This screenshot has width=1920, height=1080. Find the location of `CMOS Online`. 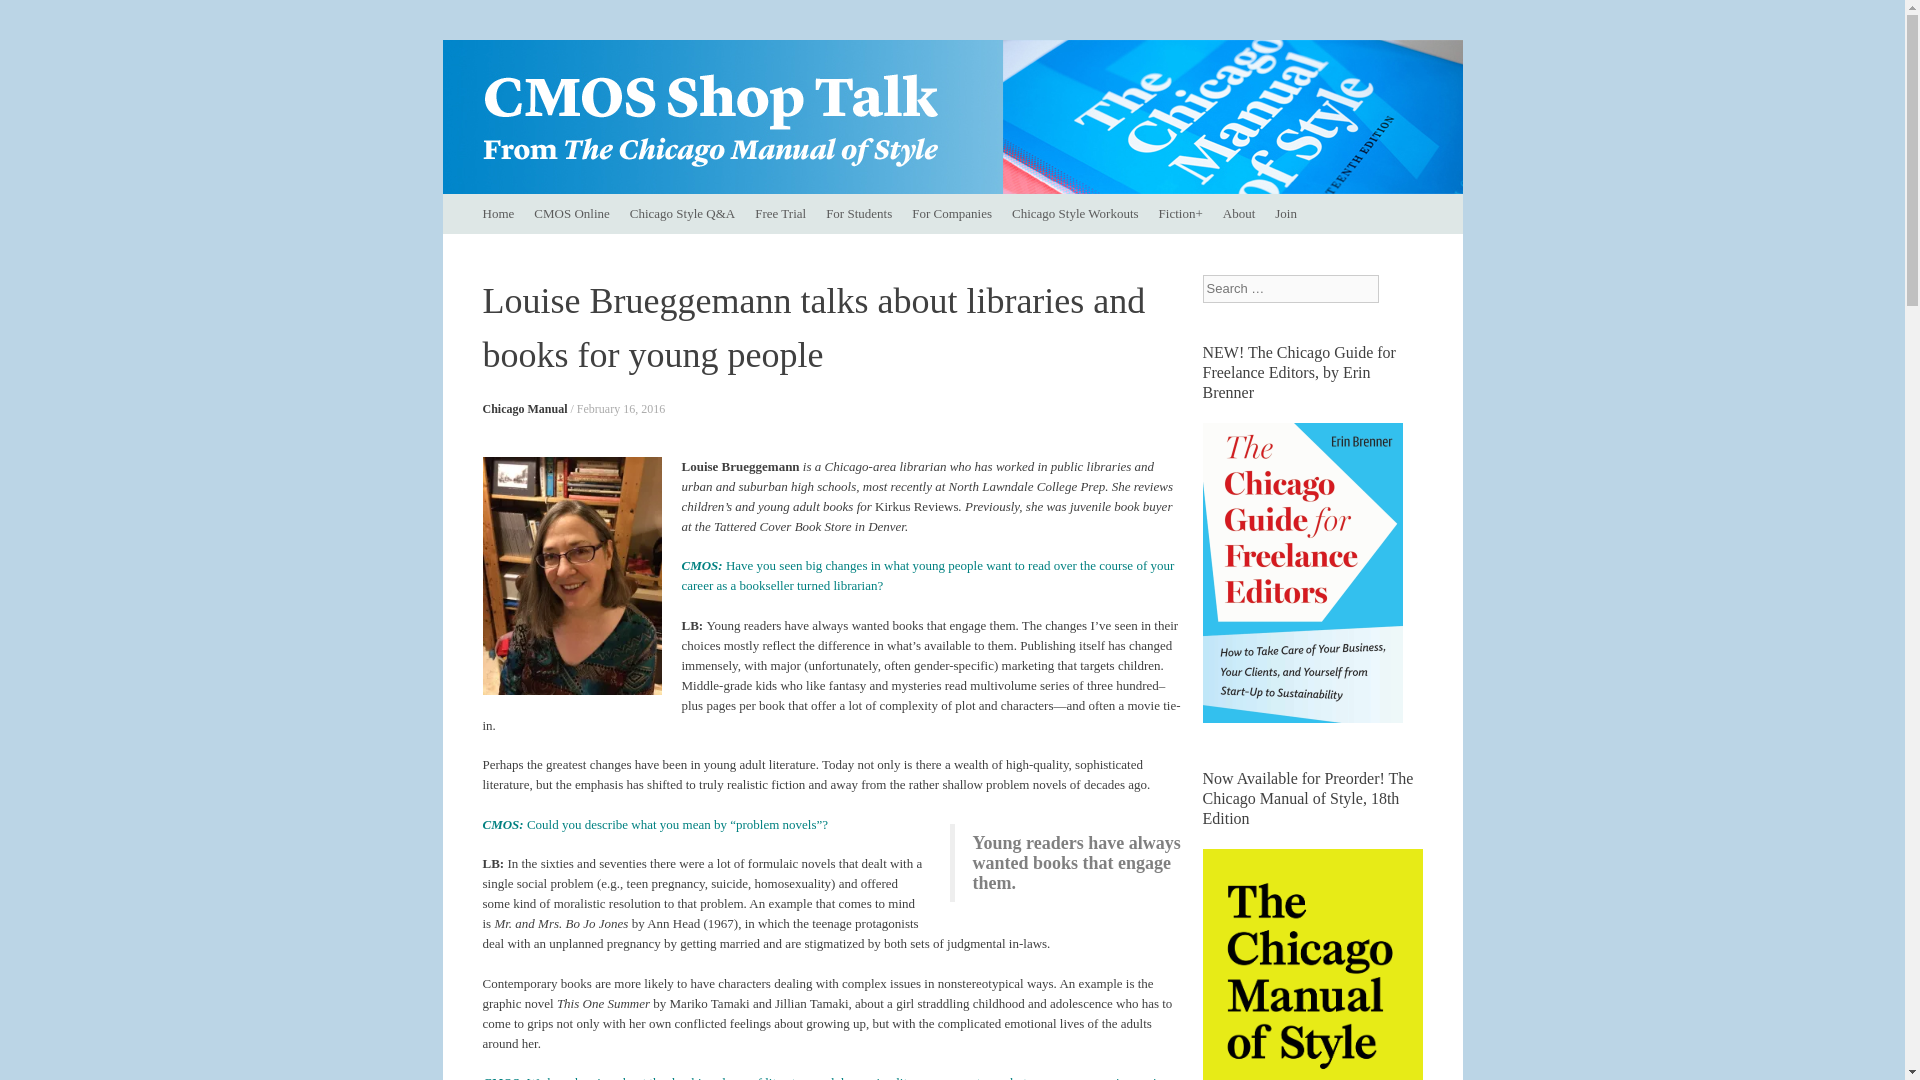

CMOS Online is located at coordinates (571, 214).